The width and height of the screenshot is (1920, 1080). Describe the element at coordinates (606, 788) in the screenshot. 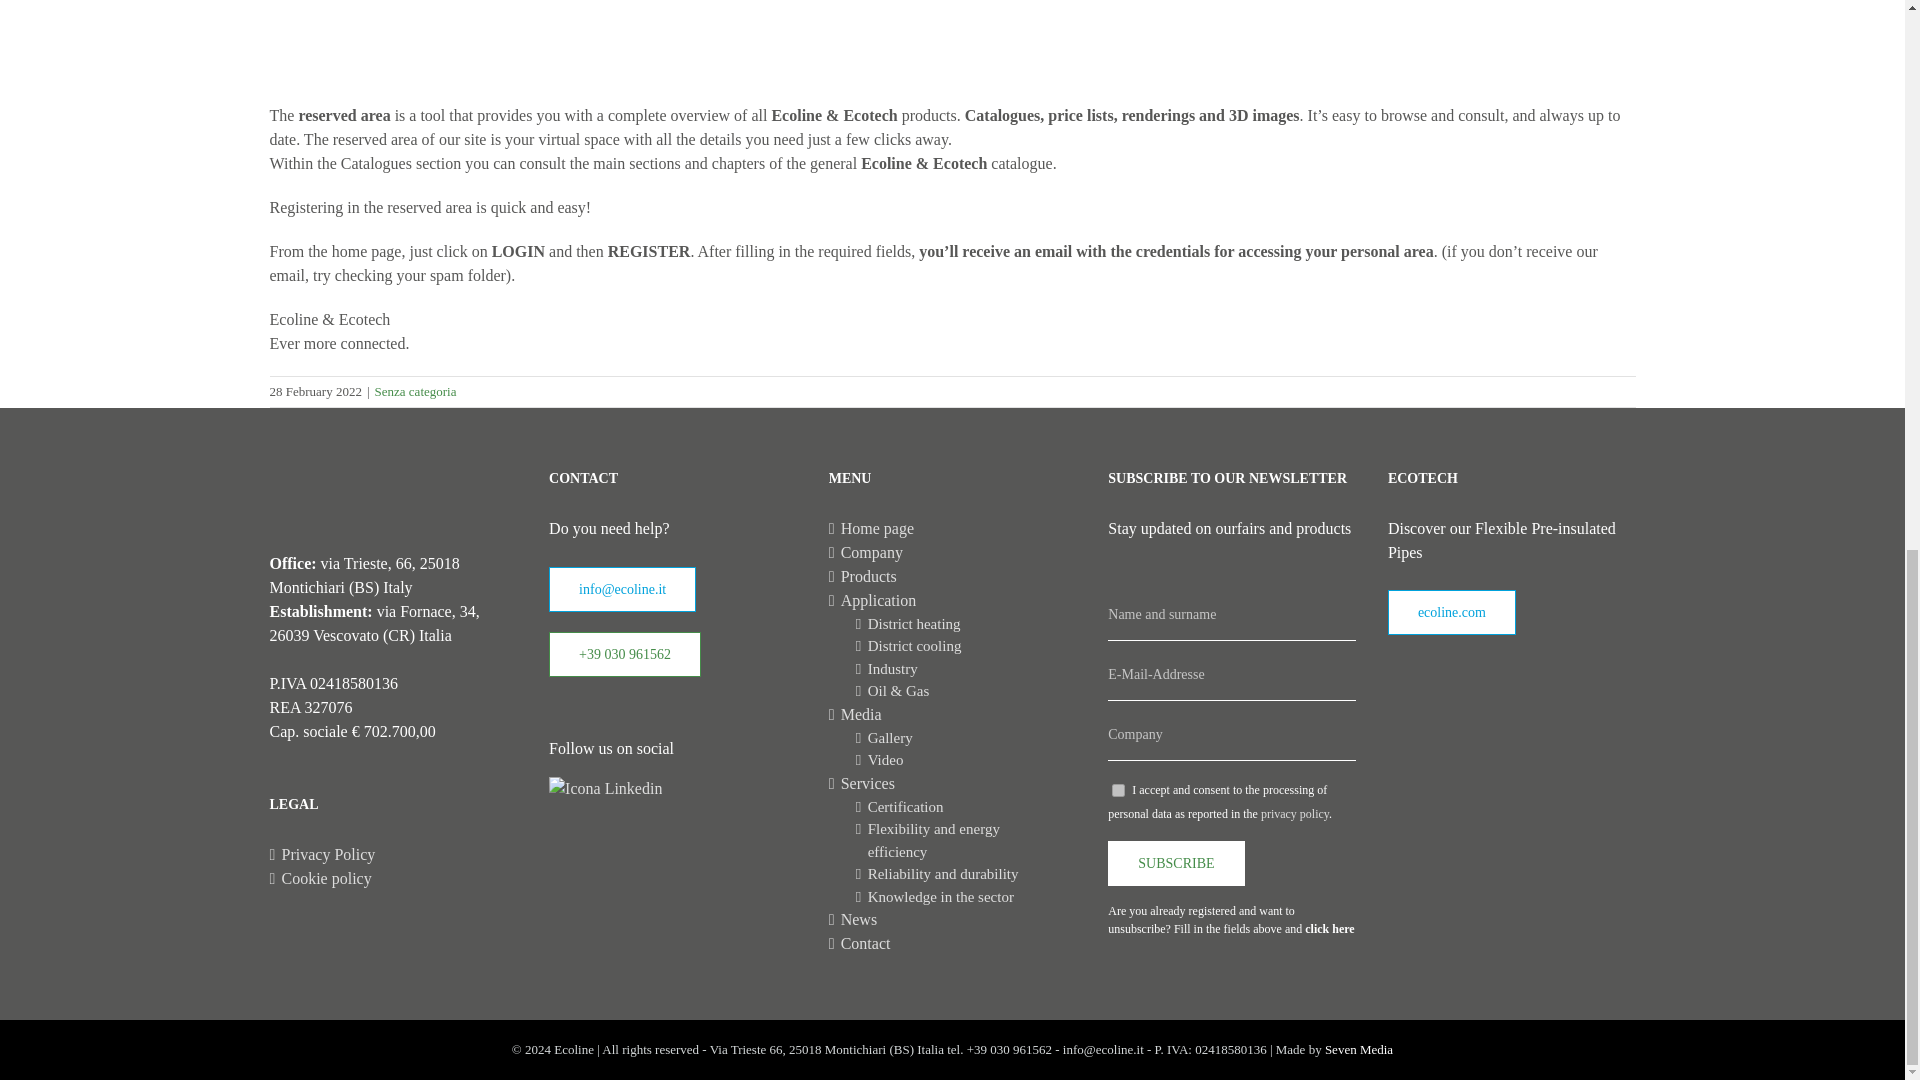

I see `Icona Linkedin` at that location.